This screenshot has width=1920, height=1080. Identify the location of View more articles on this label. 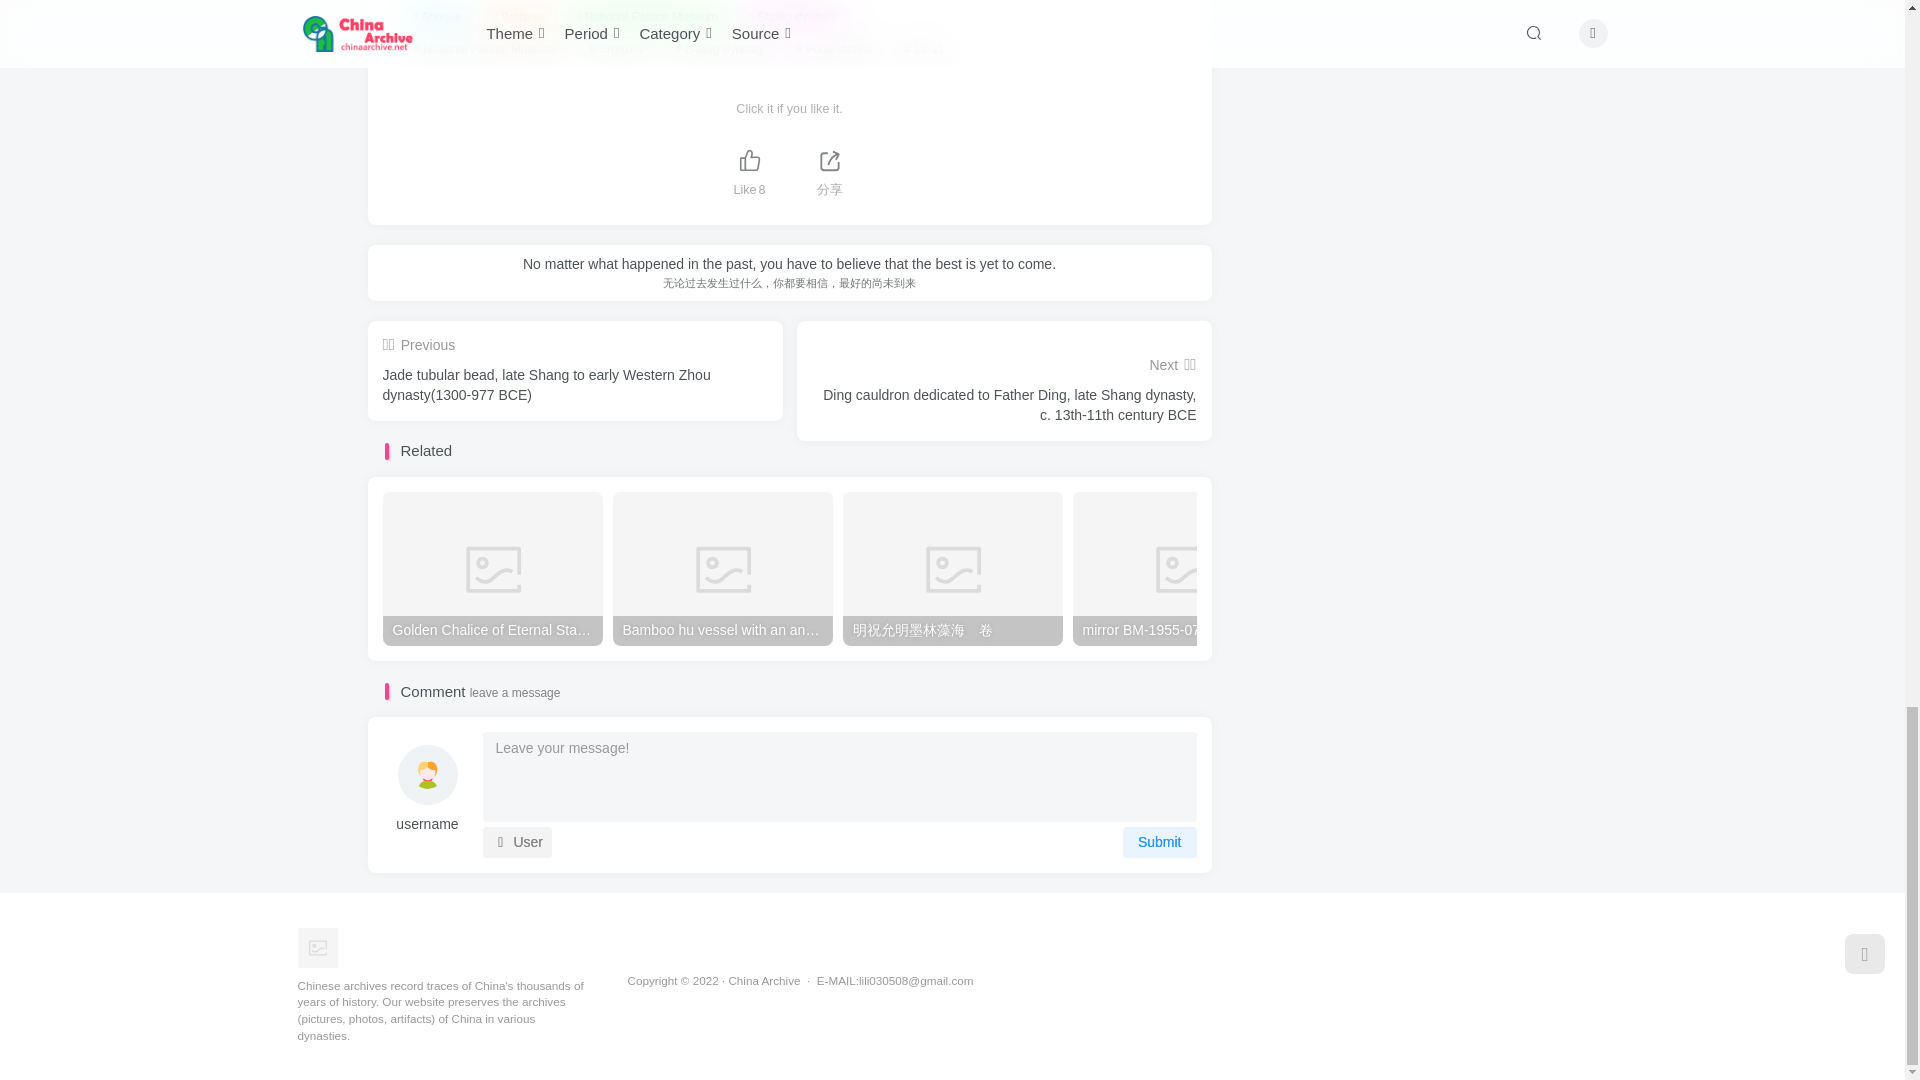
(833, 49).